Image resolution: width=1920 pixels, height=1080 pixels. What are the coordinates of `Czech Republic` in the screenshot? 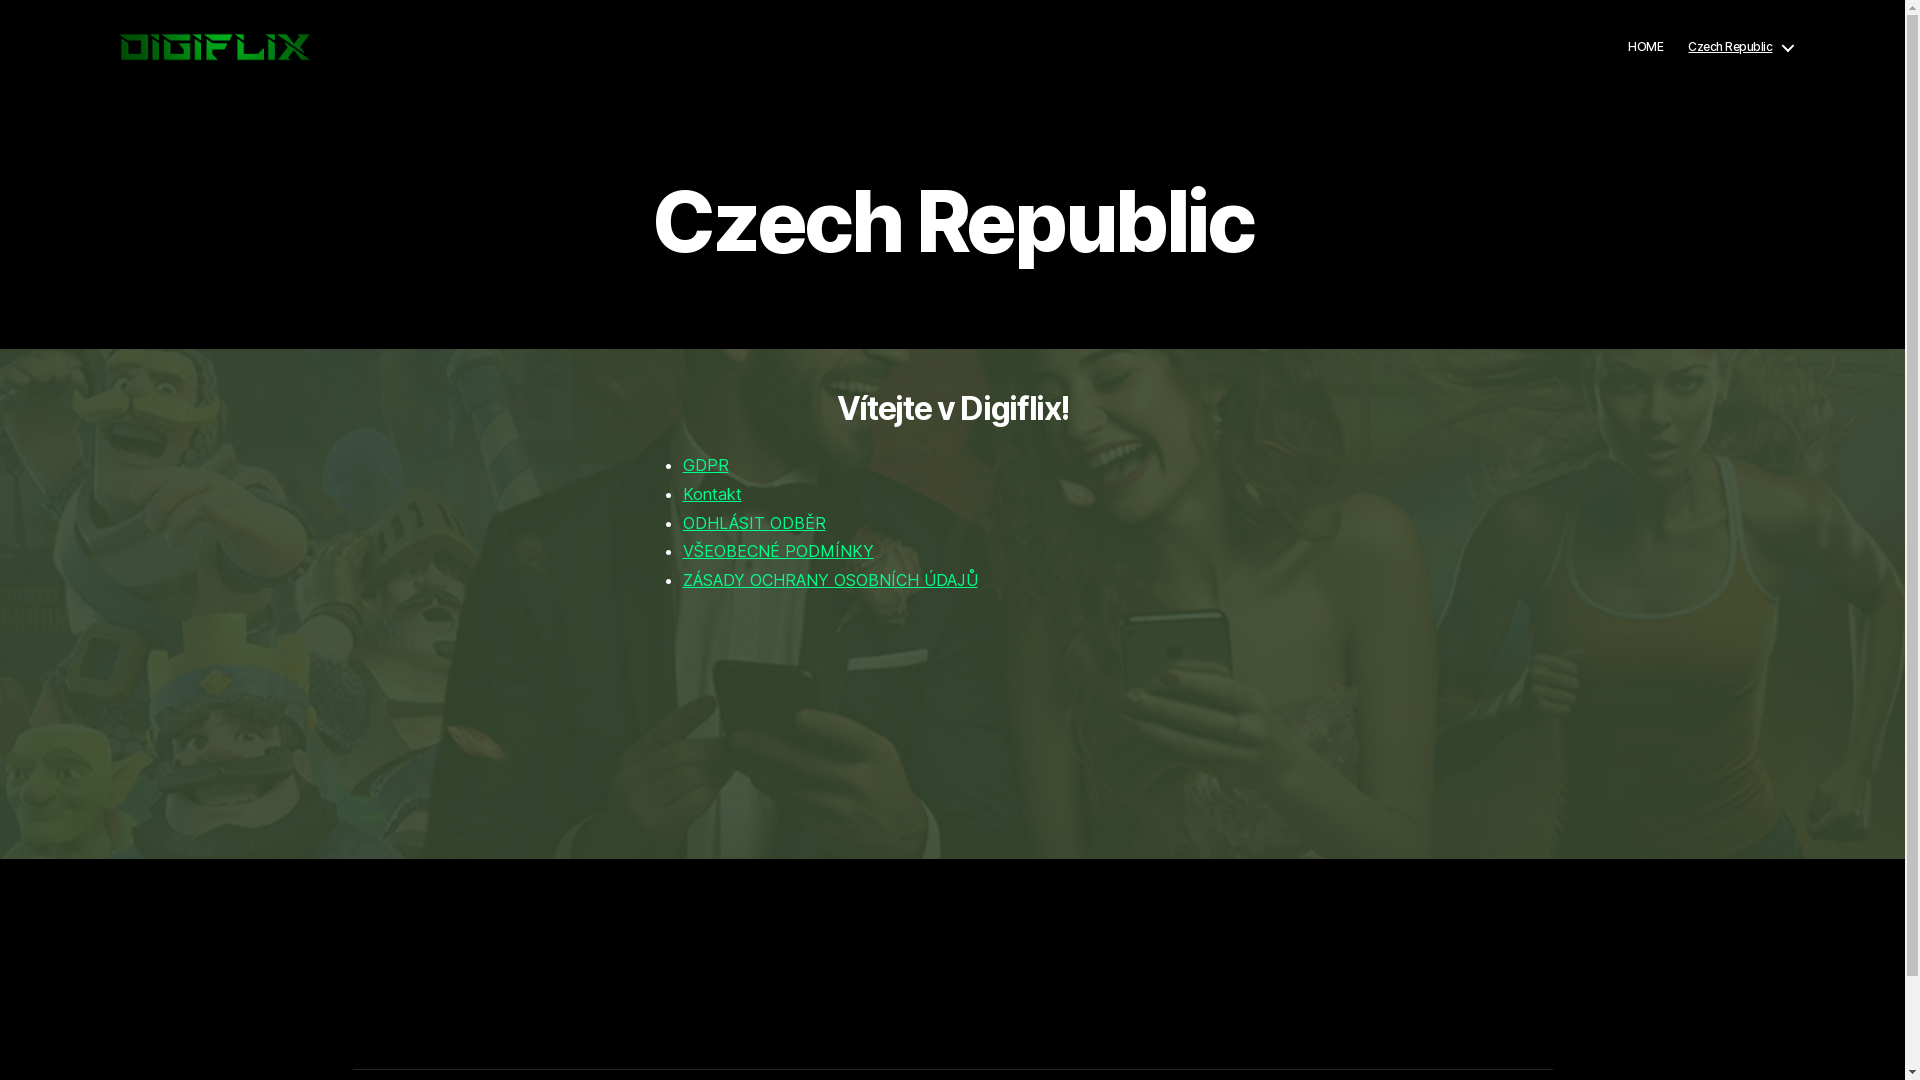 It's located at (1740, 47).